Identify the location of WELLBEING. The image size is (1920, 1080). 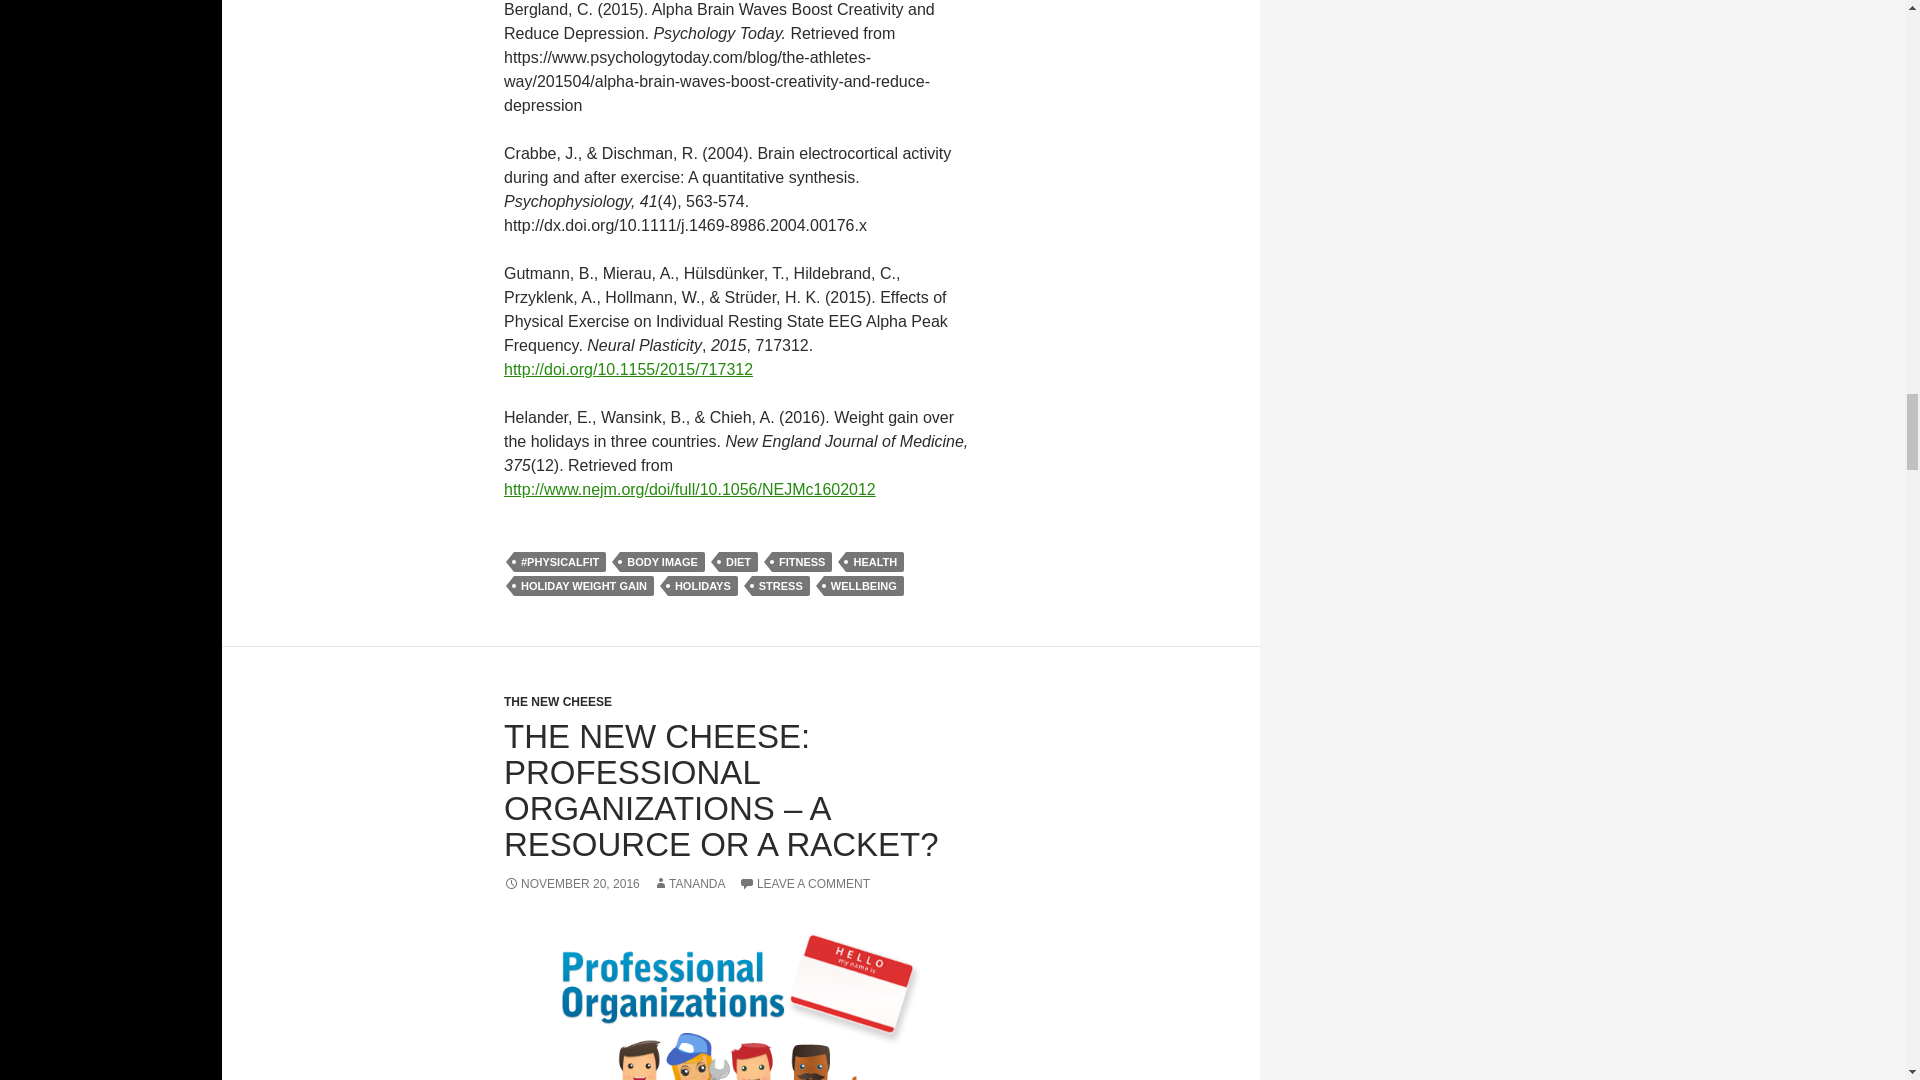
(864, 586).